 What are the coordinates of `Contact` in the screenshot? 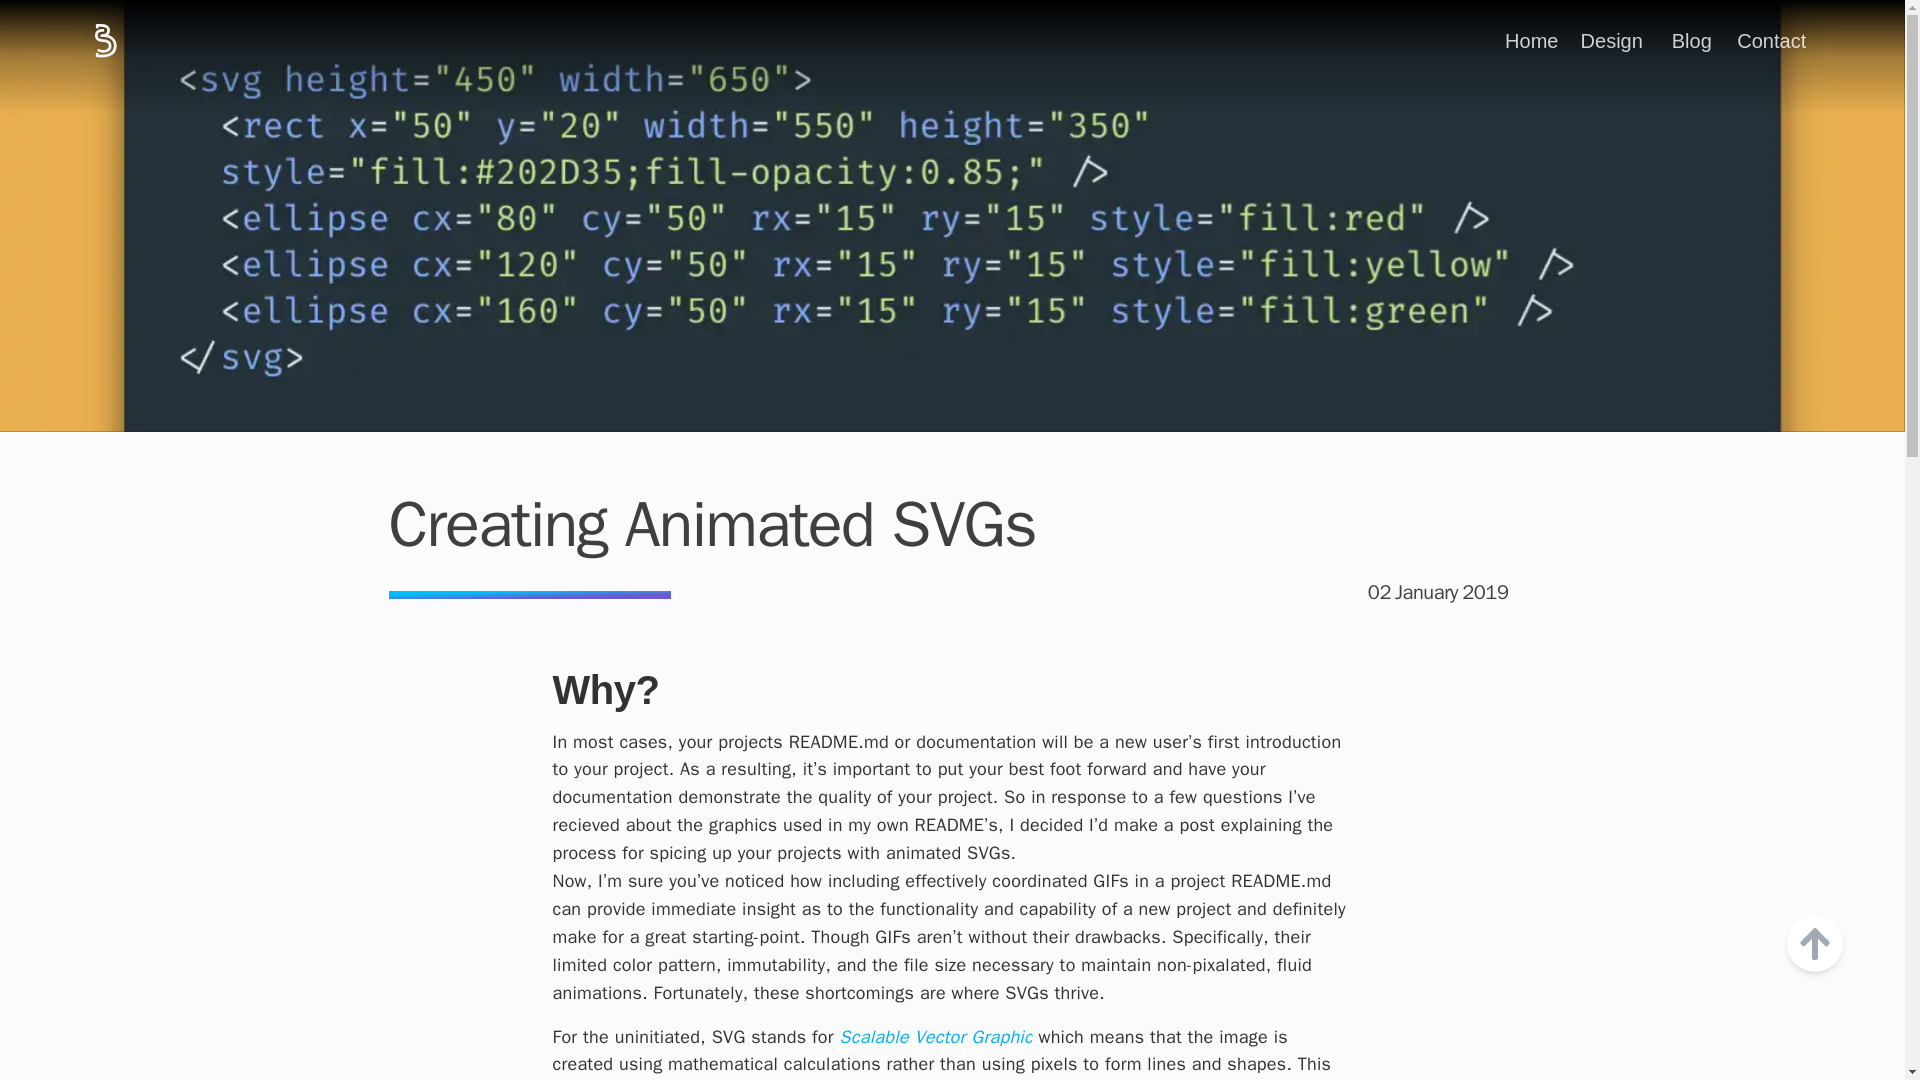 It's located at (1772, 40).